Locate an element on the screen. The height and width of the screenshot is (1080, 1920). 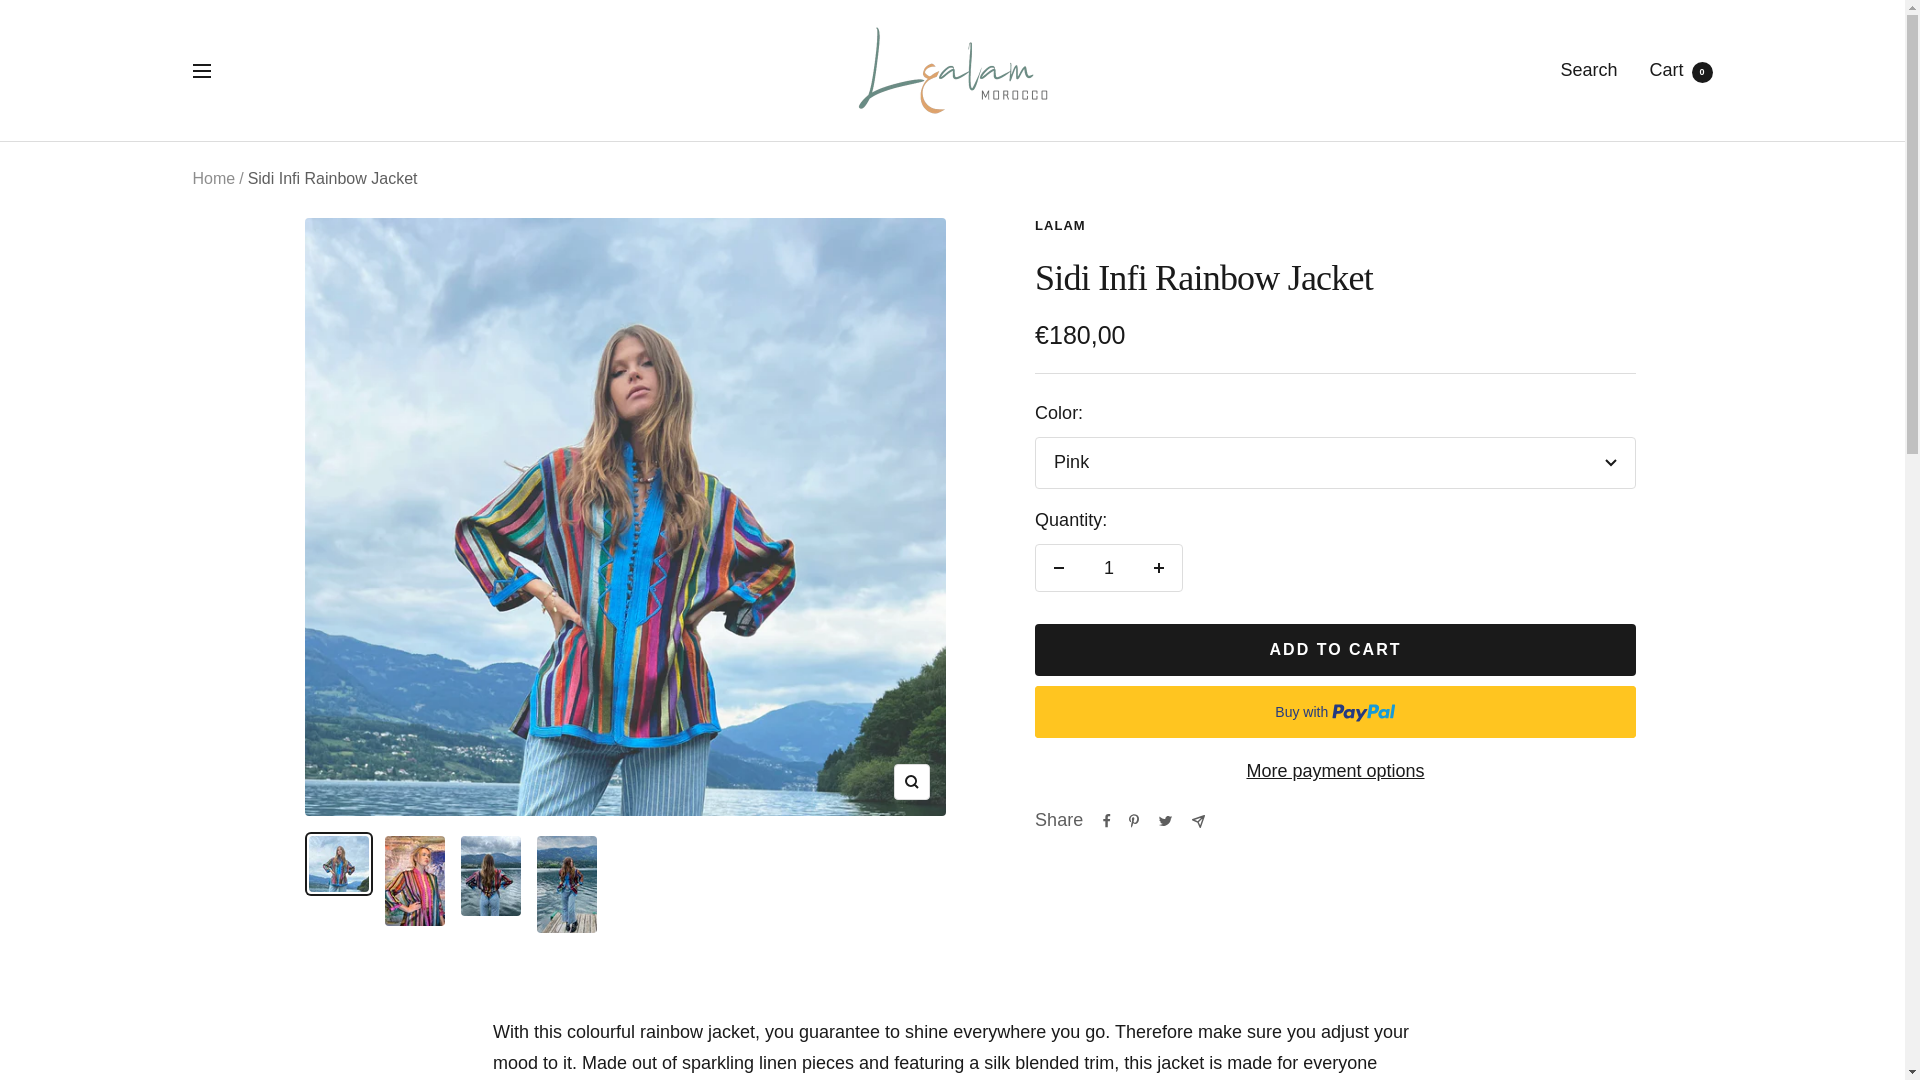
Zoom is located at coordinates (912, 782).